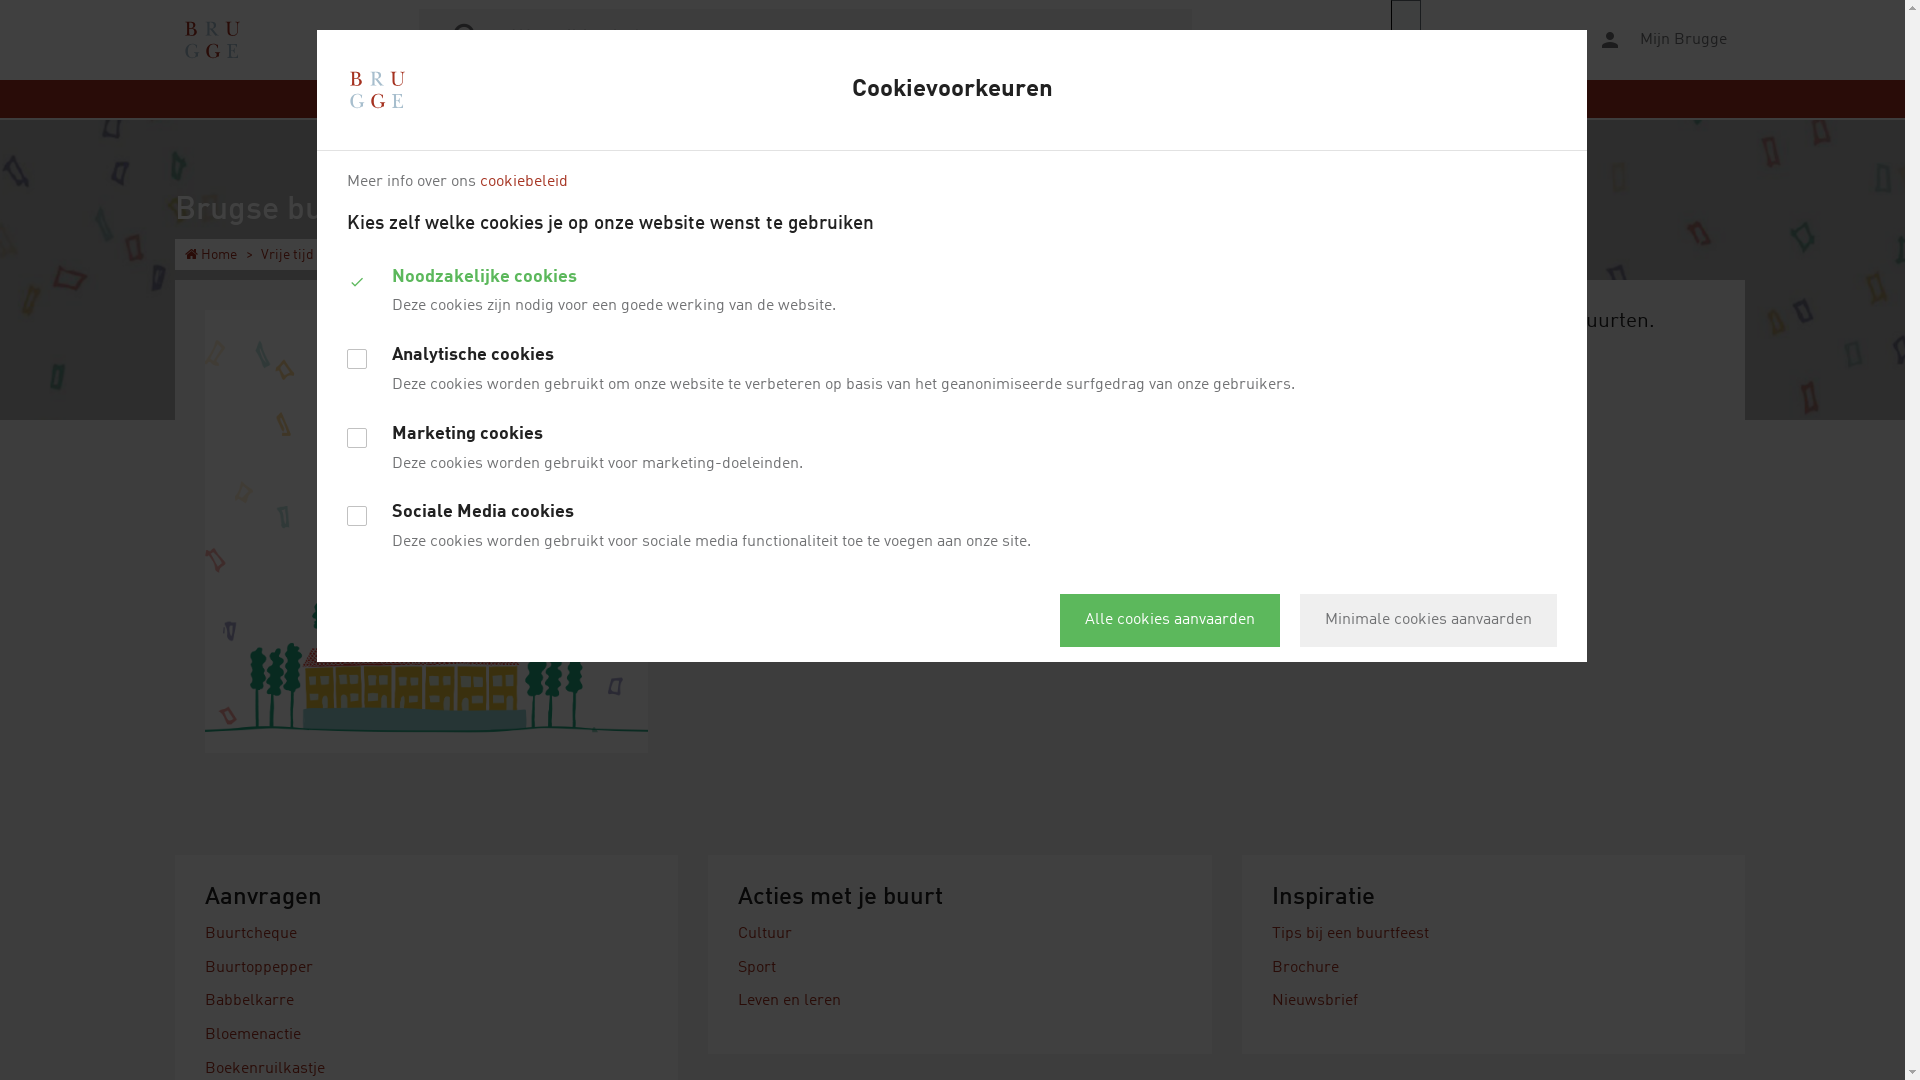 This screenshot has height=1080, width=1920. Describe the element at coordinates (1358, 509) in the screenshot. I see `Bekijk de brochure` at that location.